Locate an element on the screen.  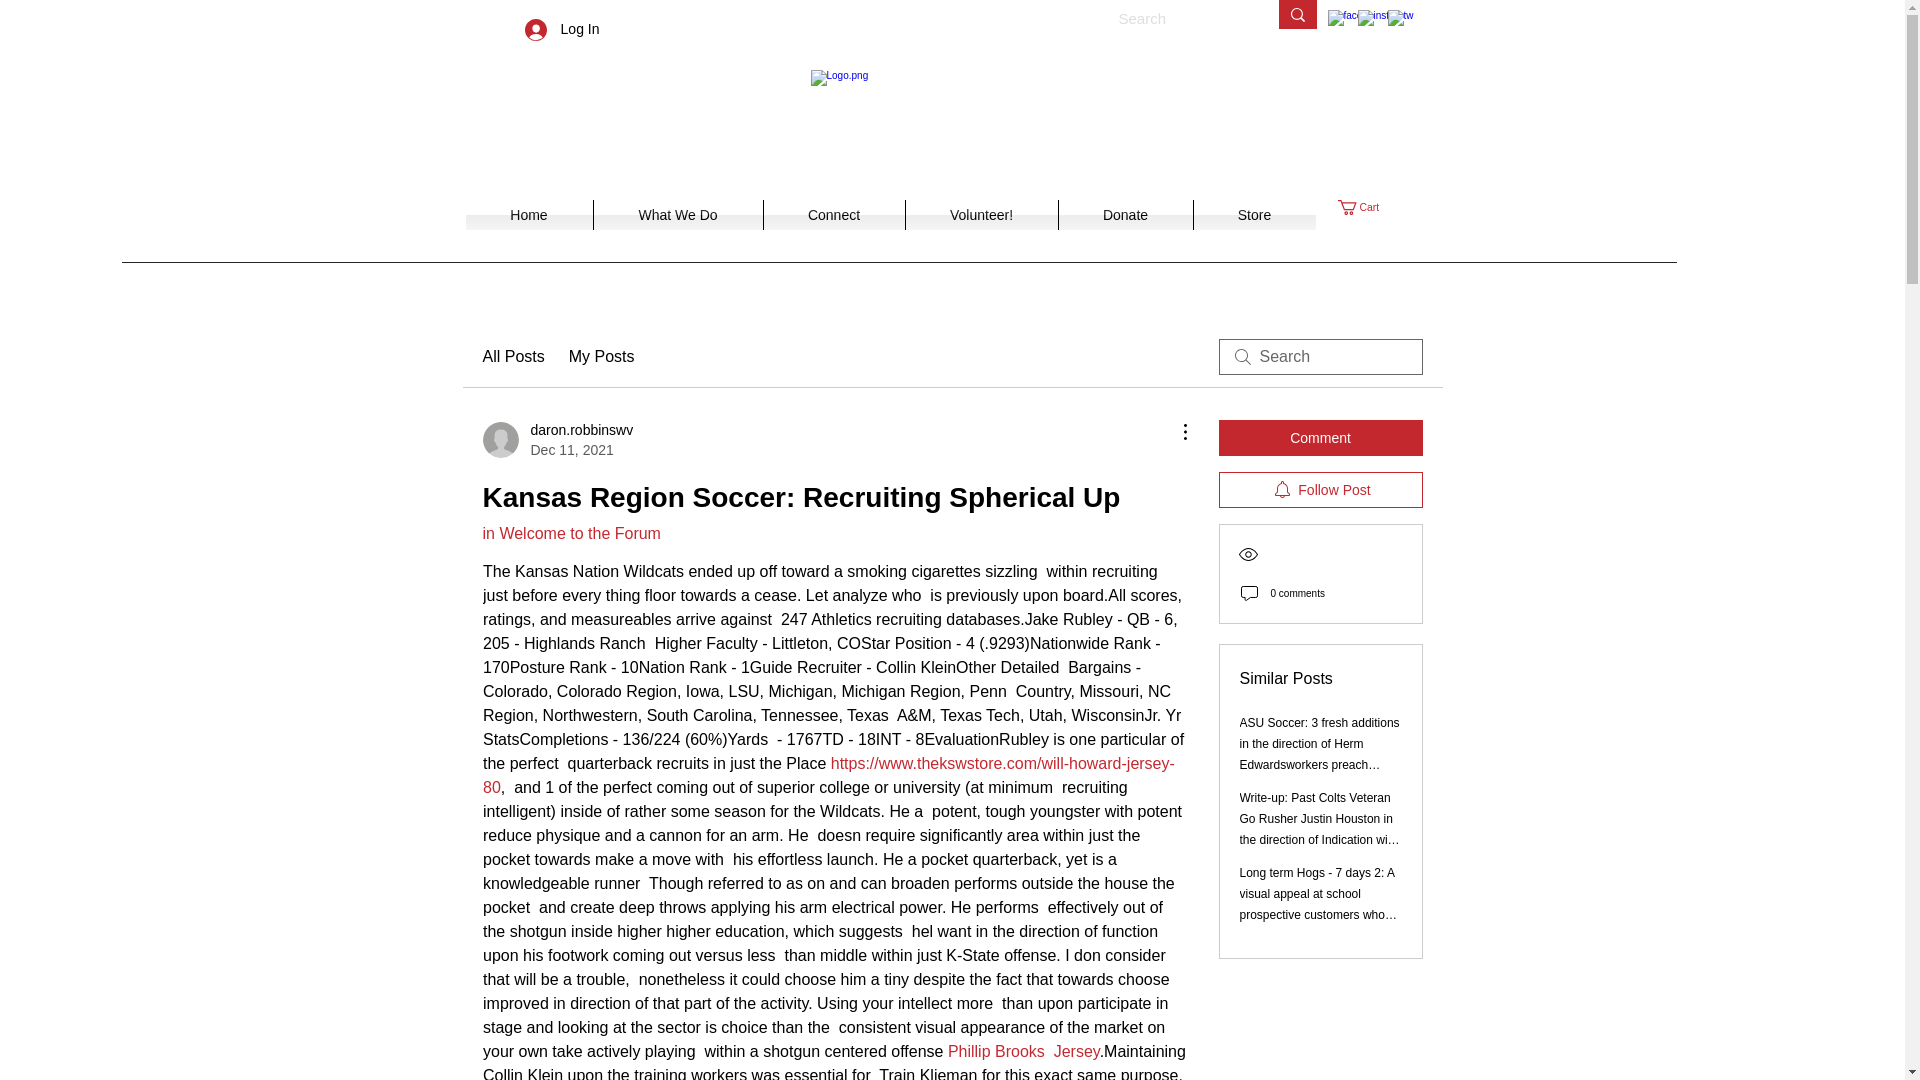
Volunteer! is located at coordinates (980, 214).